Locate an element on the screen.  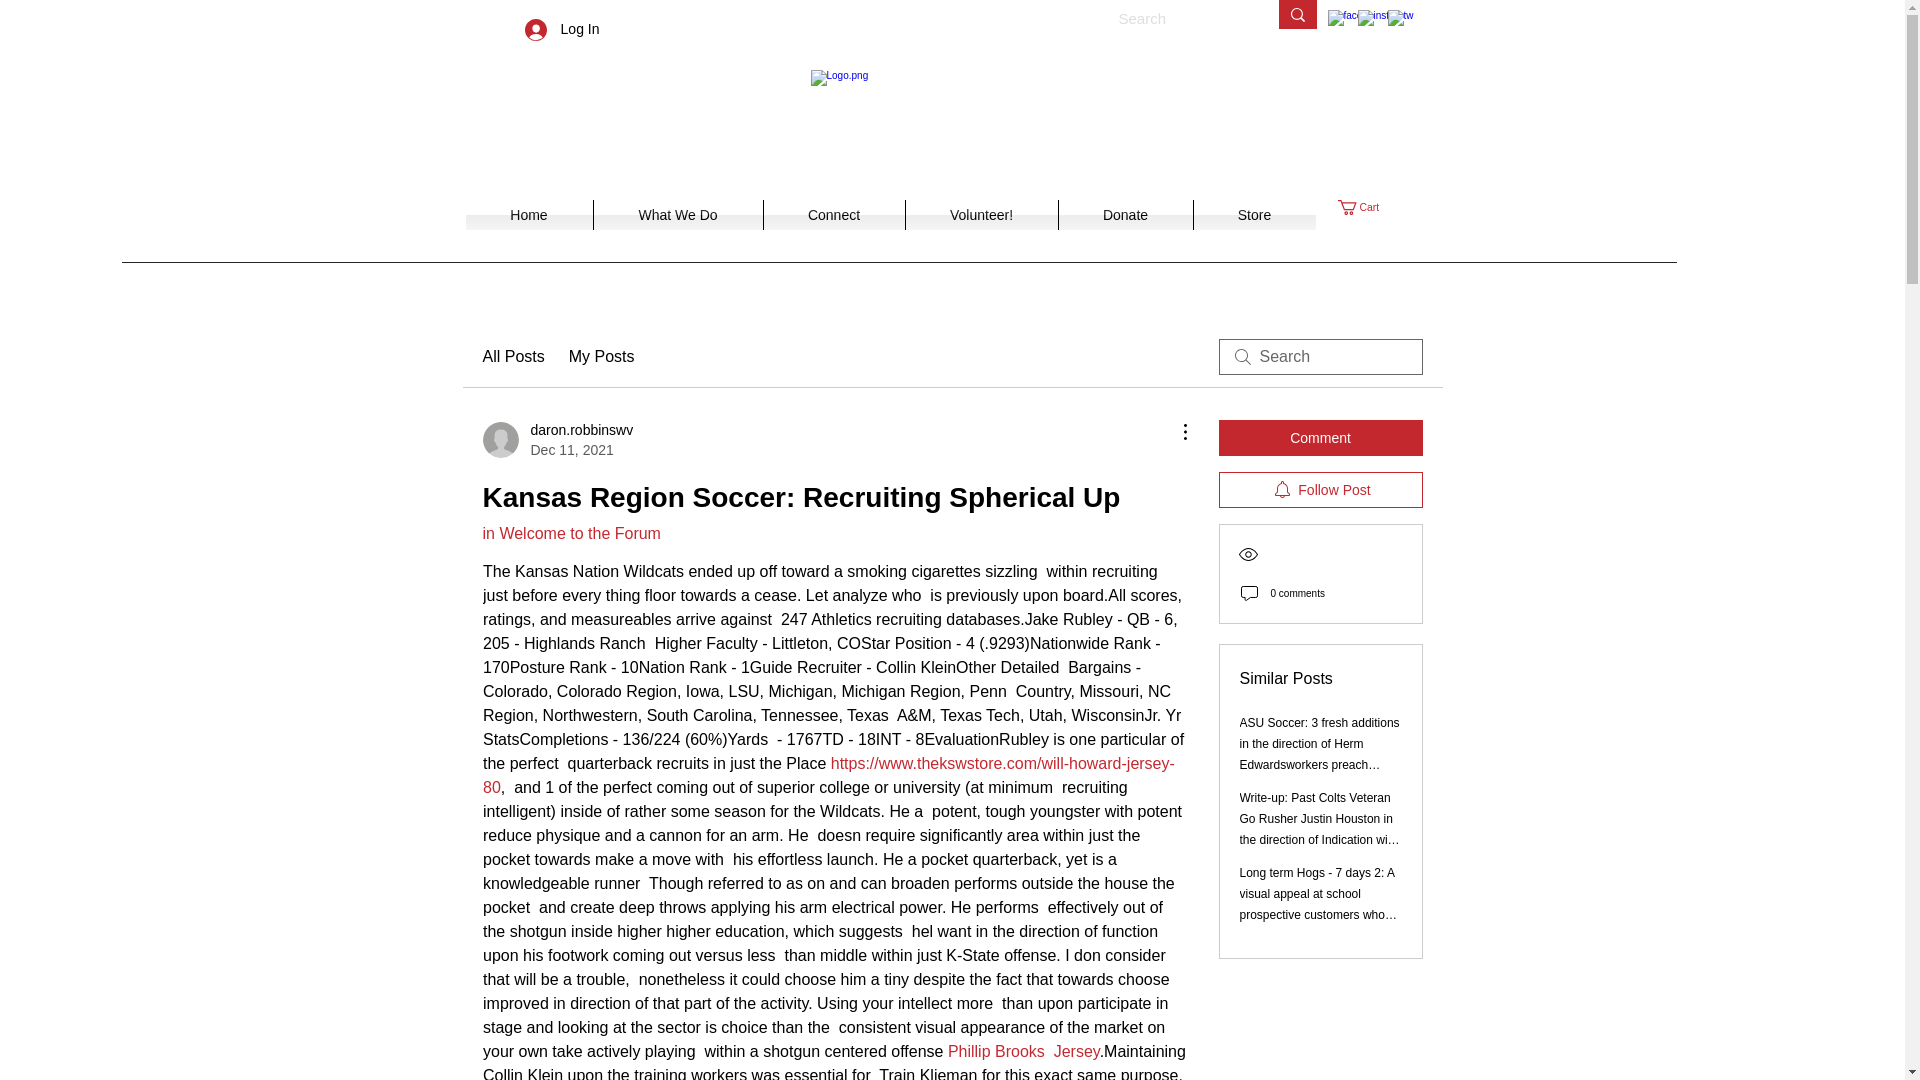
Volunteer! is located at coordinates (980, 214).